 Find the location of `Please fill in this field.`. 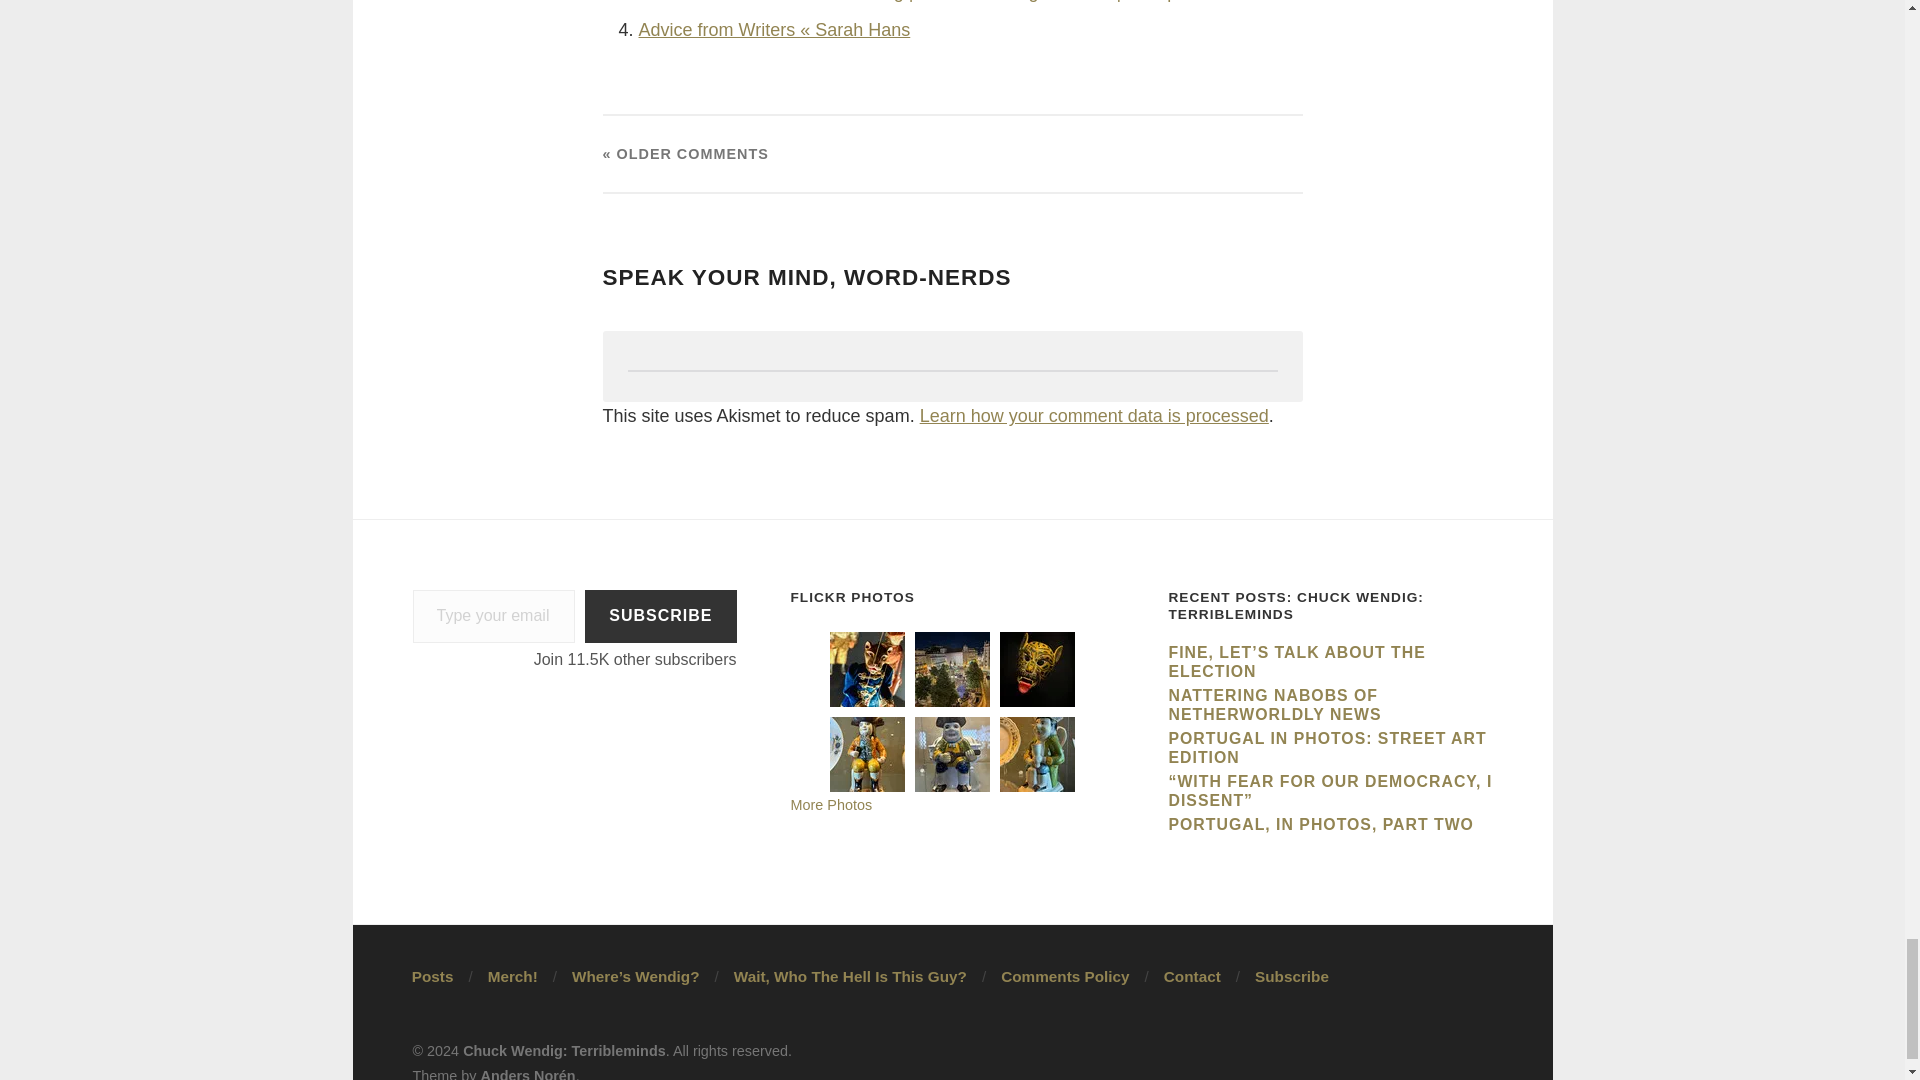

Please fill in this field. is located at coordinates (493, 616).